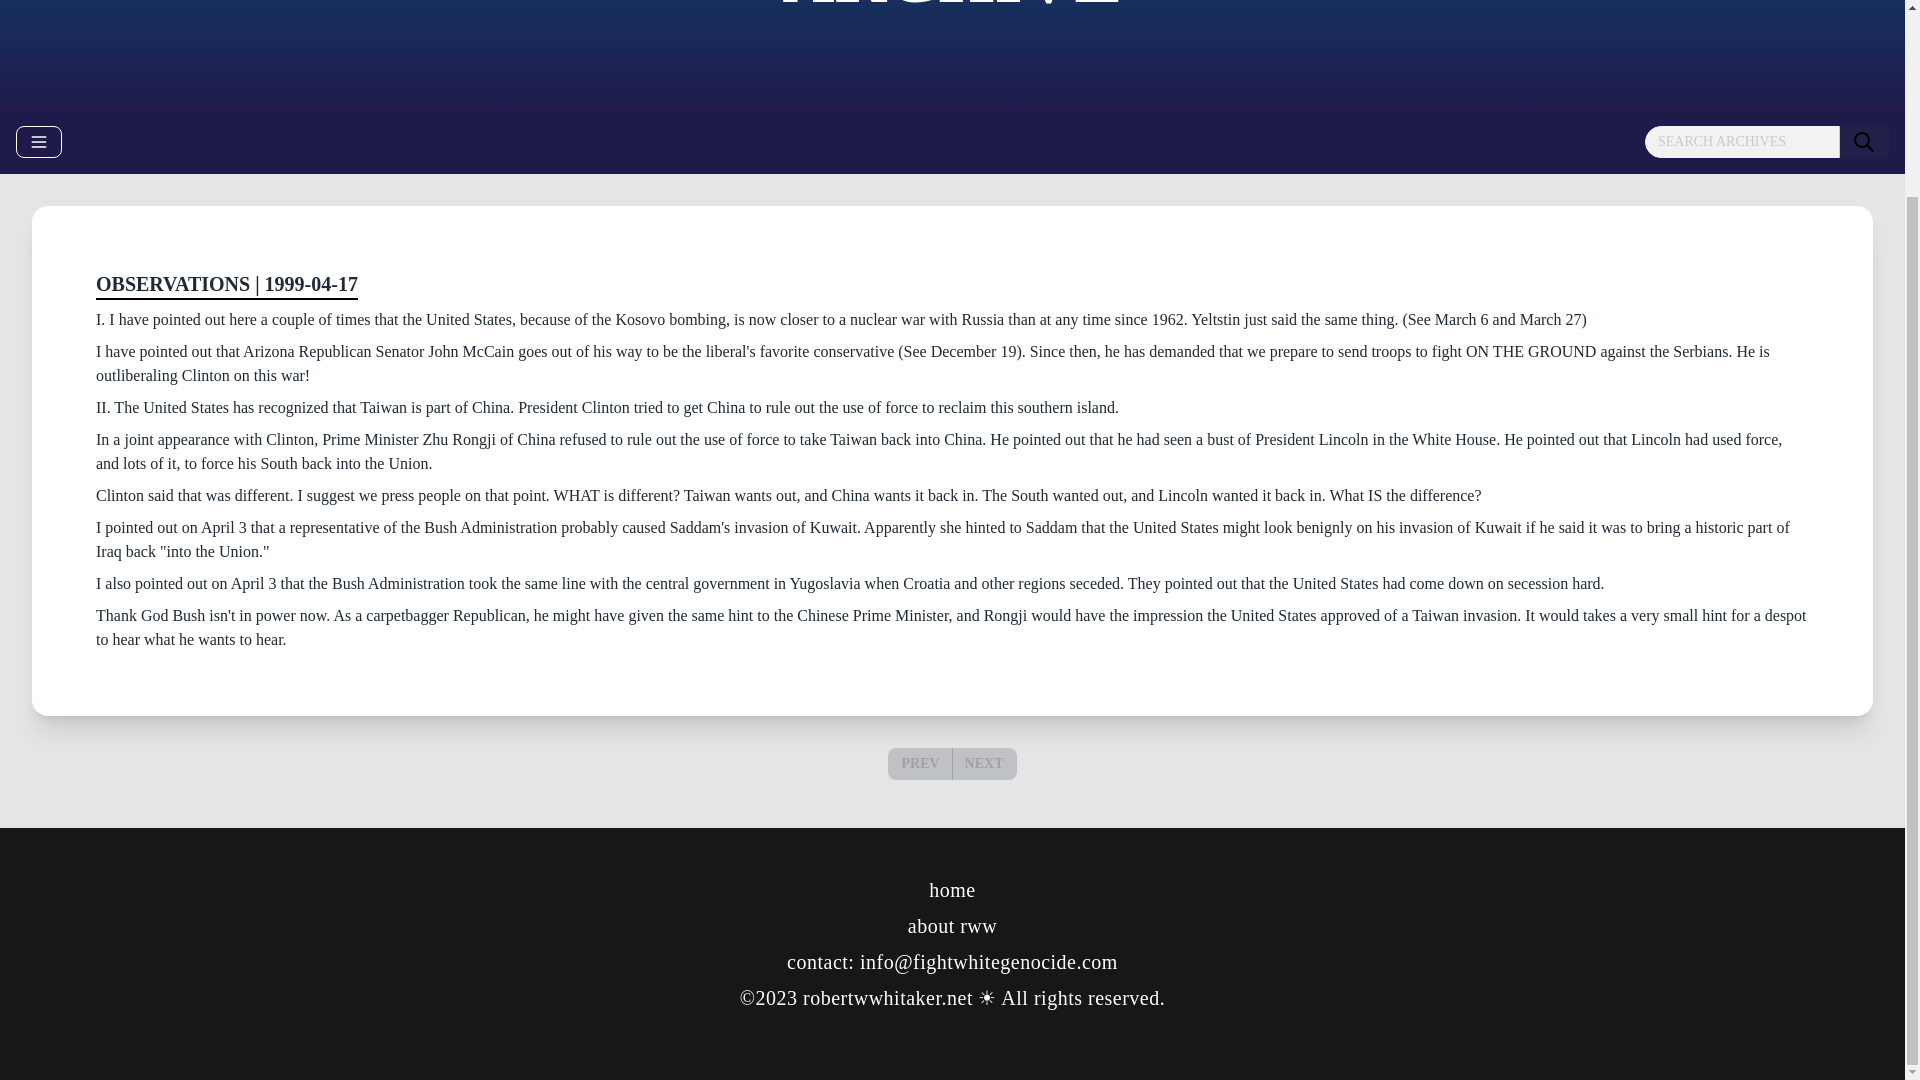 This screenshot has width=1920, height=1080. Describe the element at coordinates (919, 764) in the screenshot. I see `PREV` at that location.